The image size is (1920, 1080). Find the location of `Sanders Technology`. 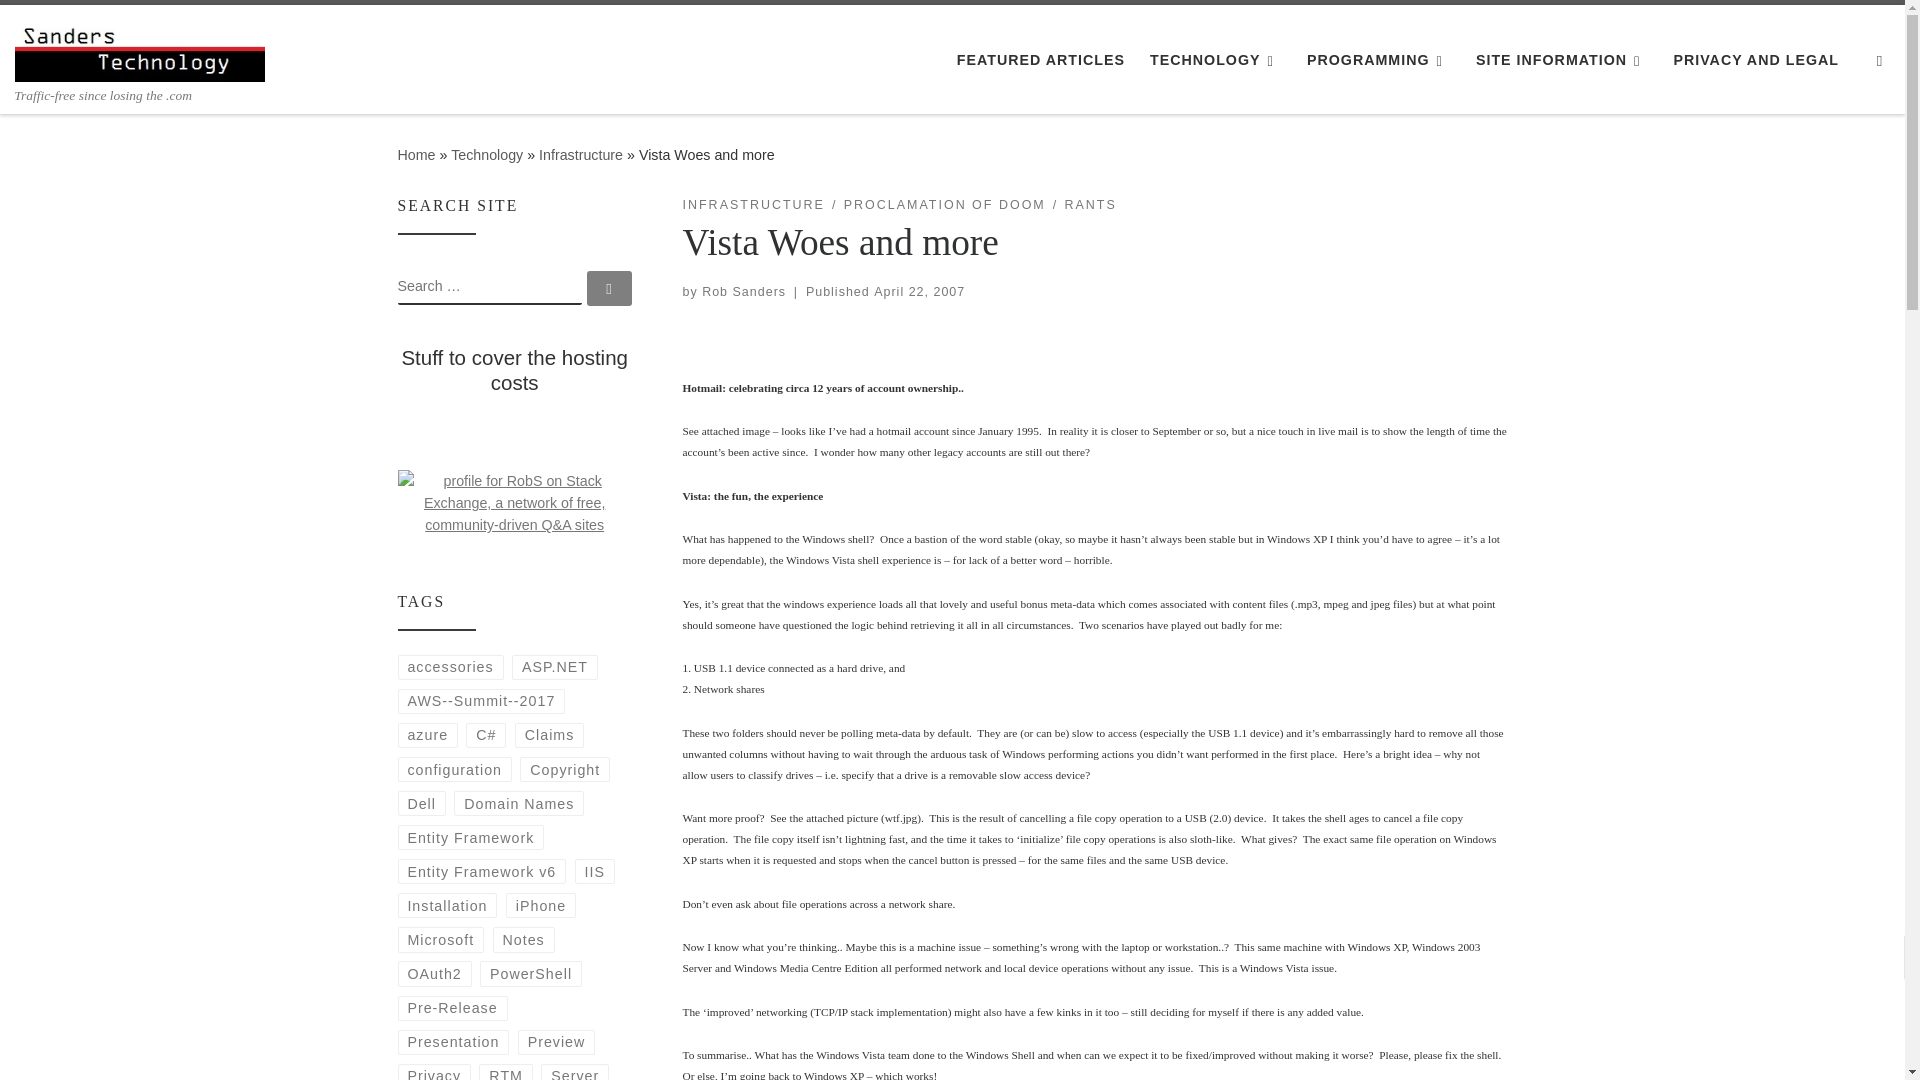

Sanders Technology is located at coordinates (416, 154).